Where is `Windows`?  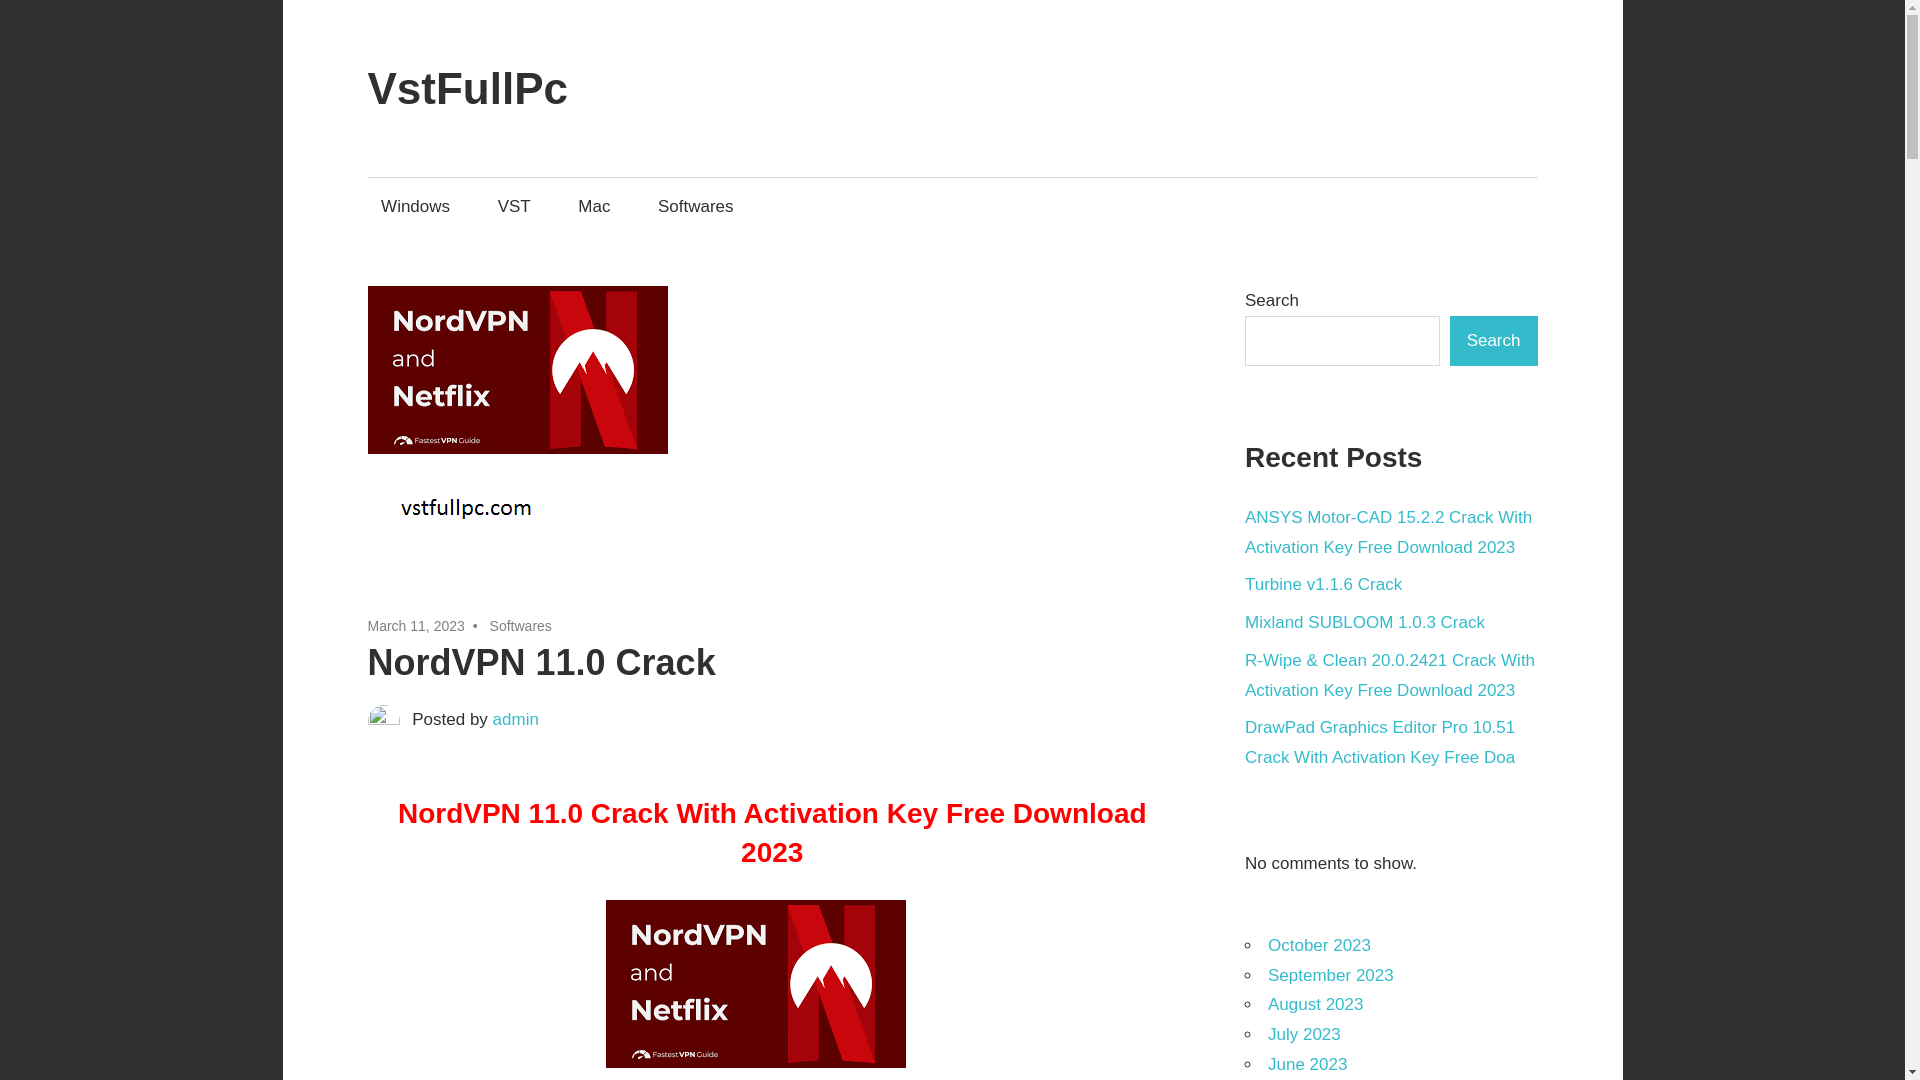 Windows is located at coordinates (416, 206).